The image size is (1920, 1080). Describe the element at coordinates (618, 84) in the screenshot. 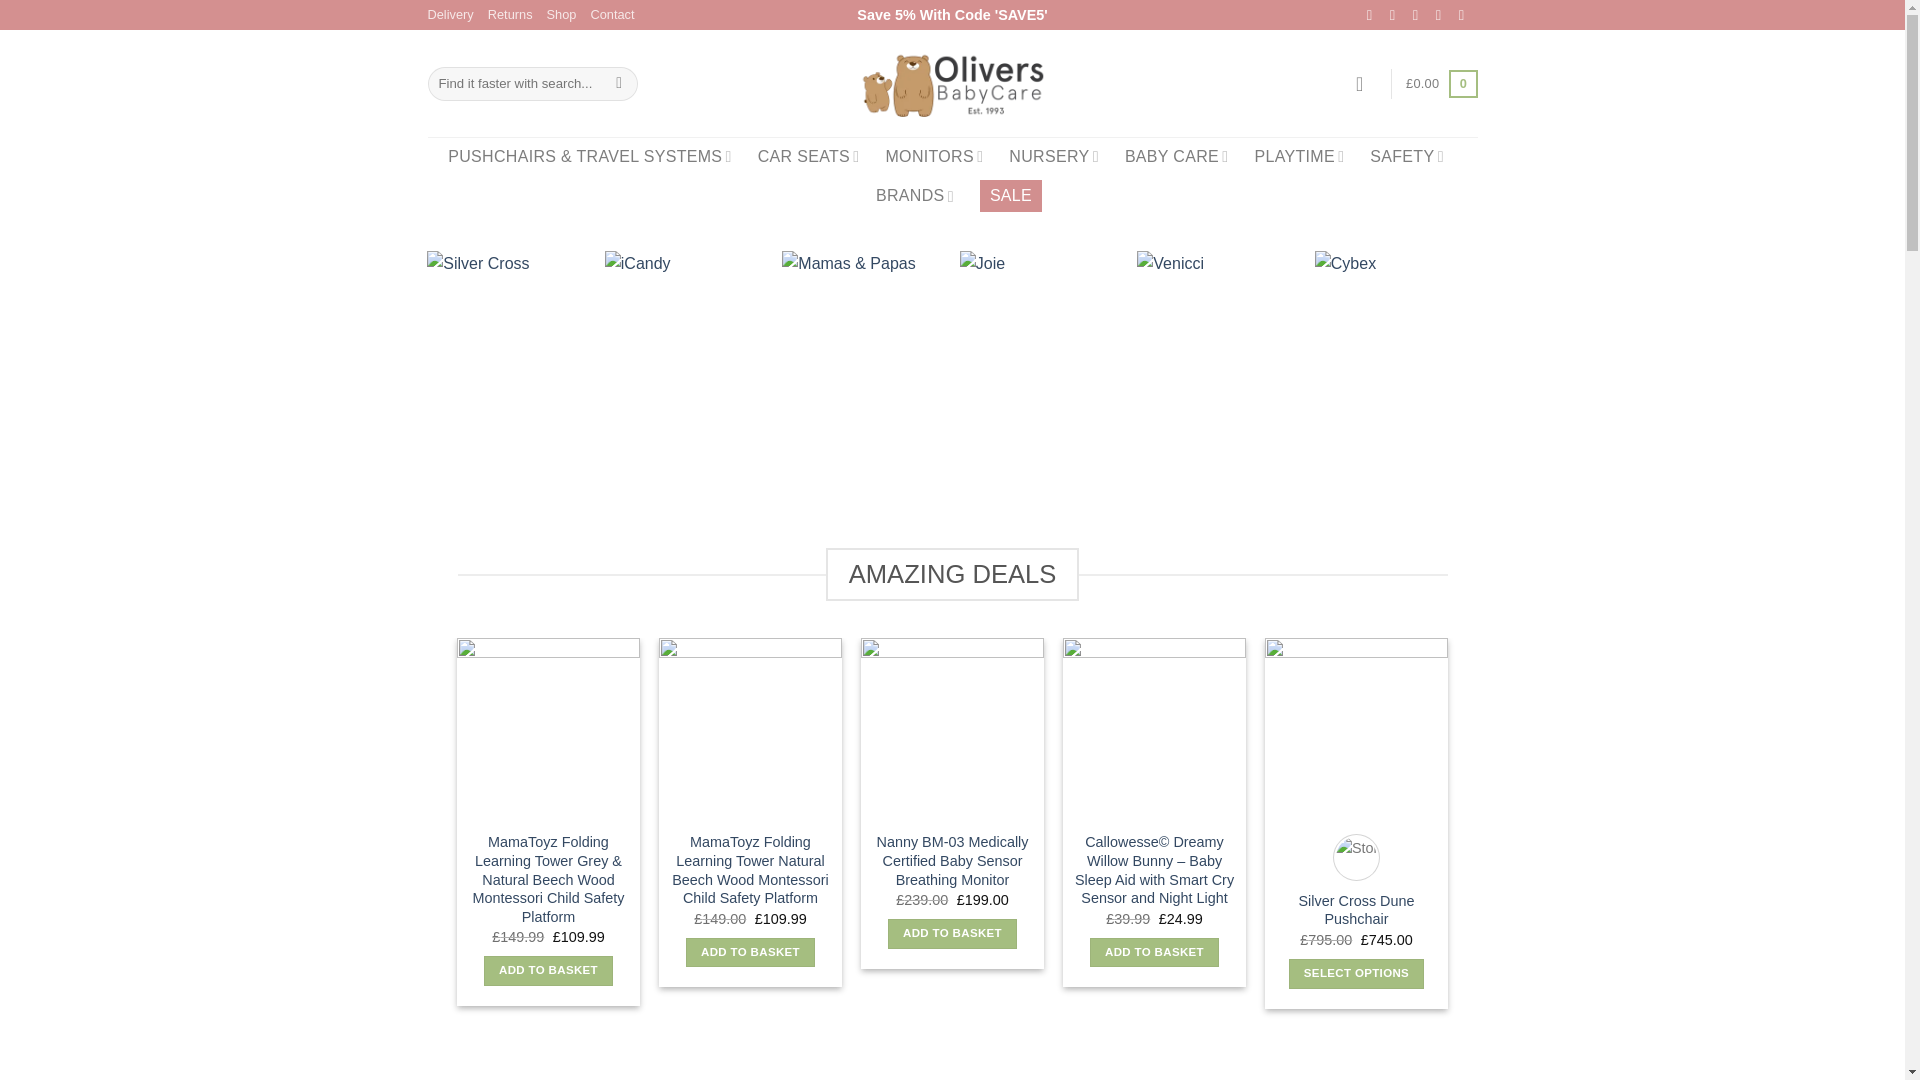

I see `Search` at that location.